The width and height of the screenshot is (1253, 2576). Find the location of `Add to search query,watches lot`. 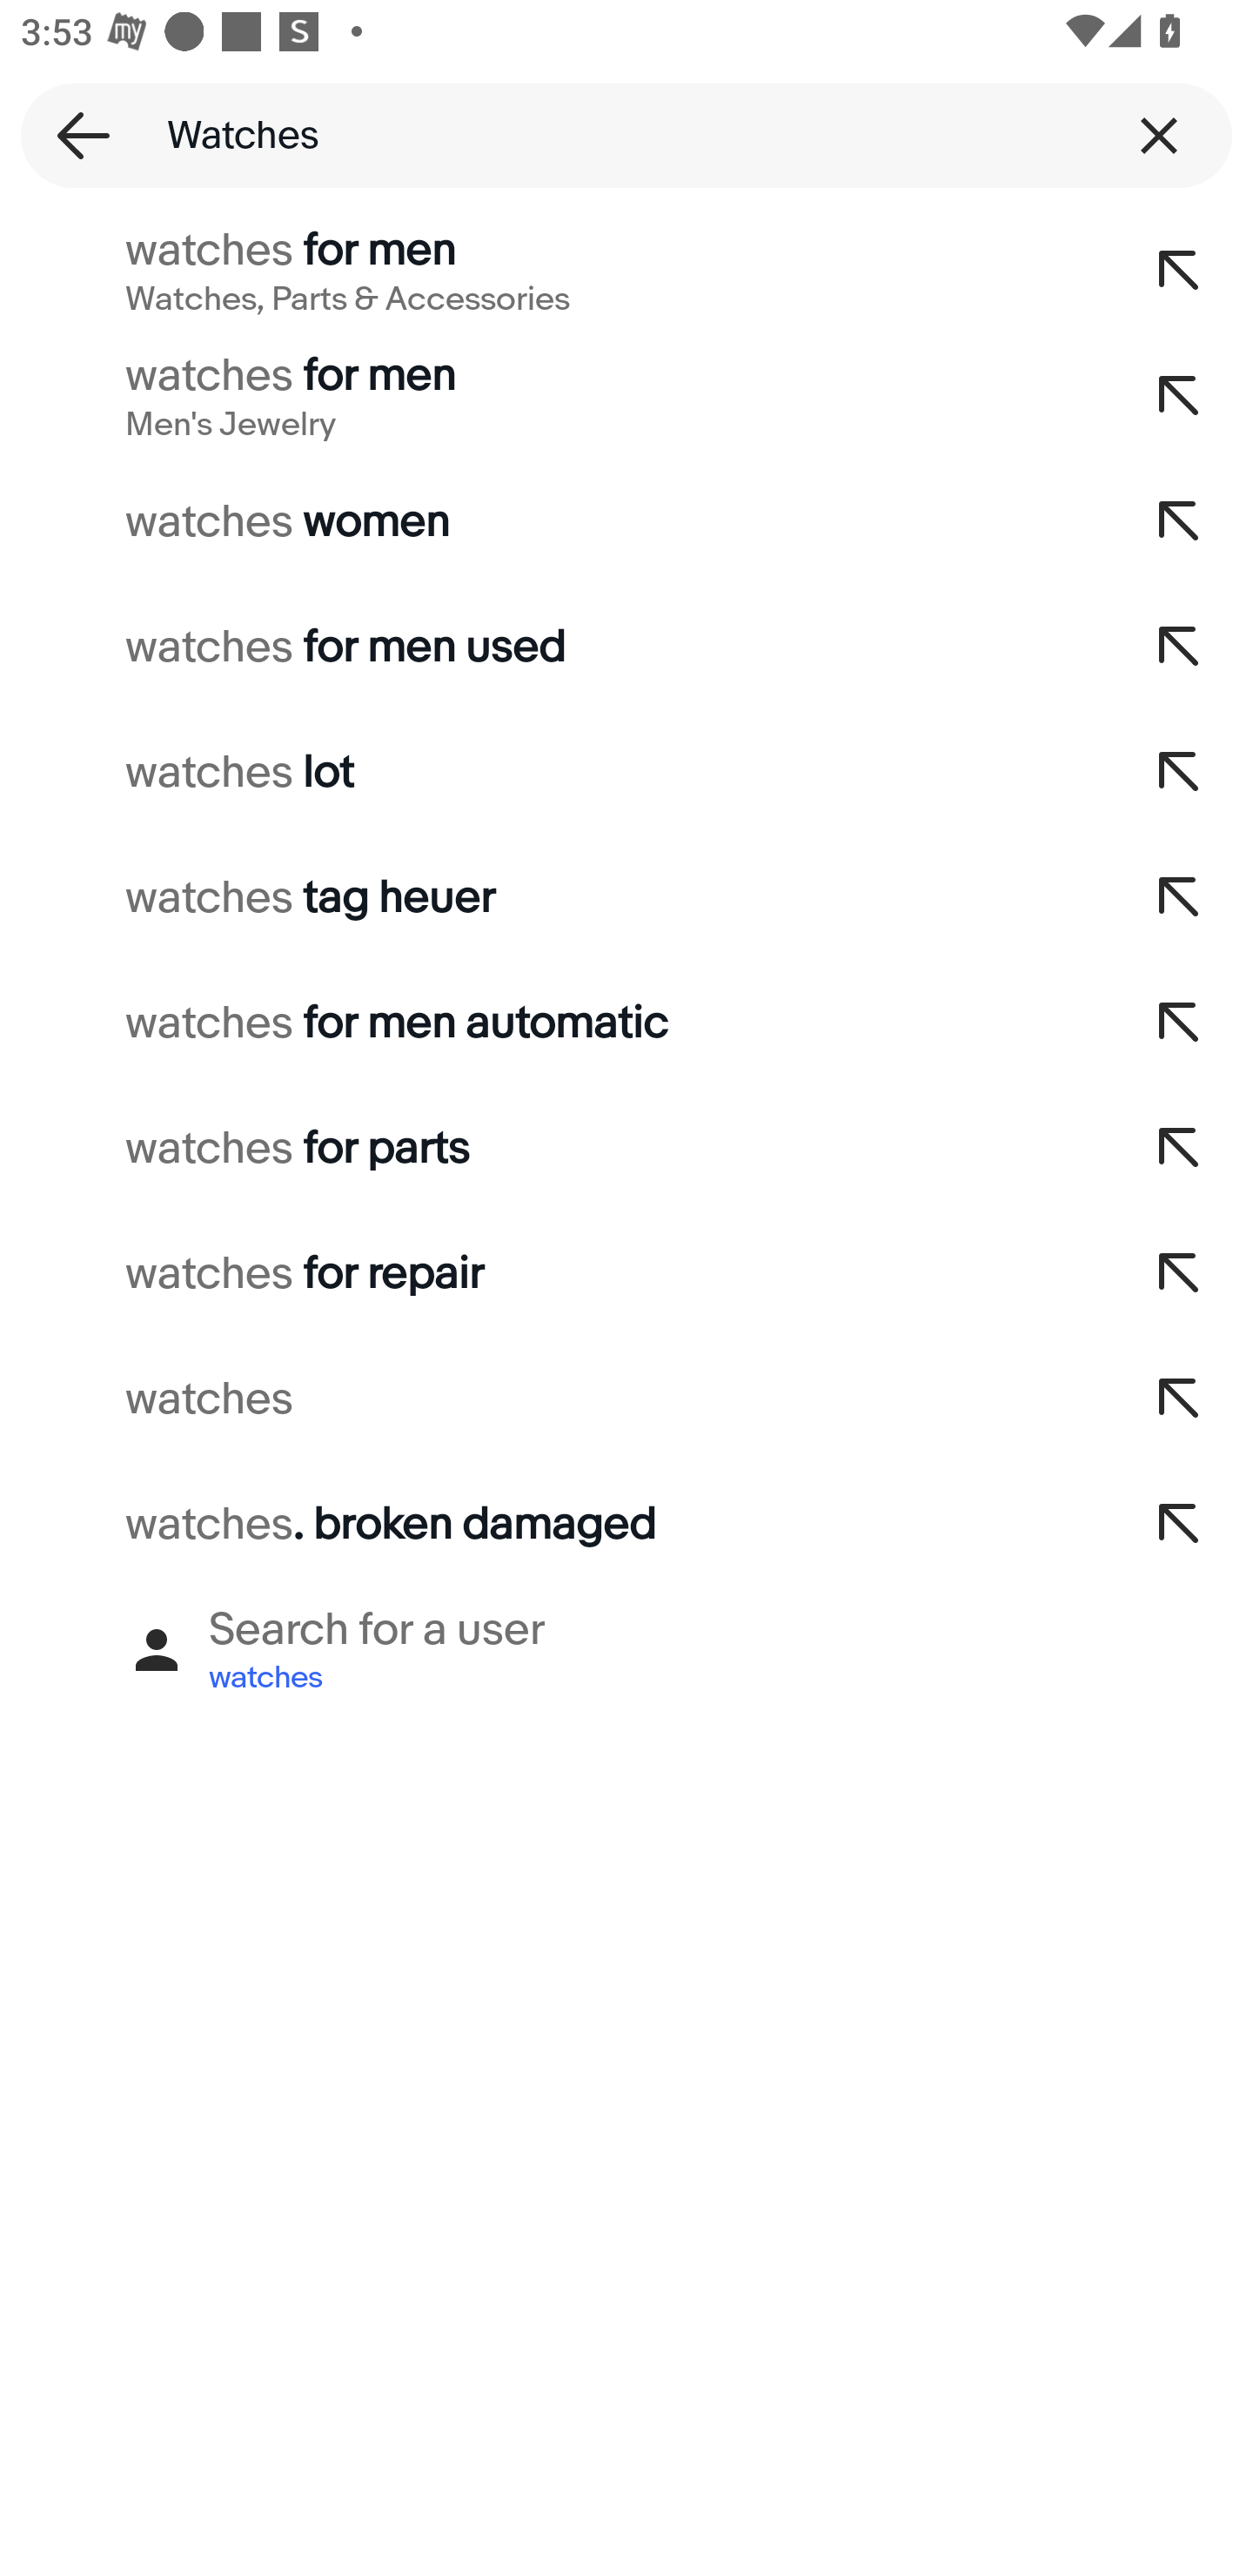

Add to search query,watches lot is located at coordinates (1180, 773).